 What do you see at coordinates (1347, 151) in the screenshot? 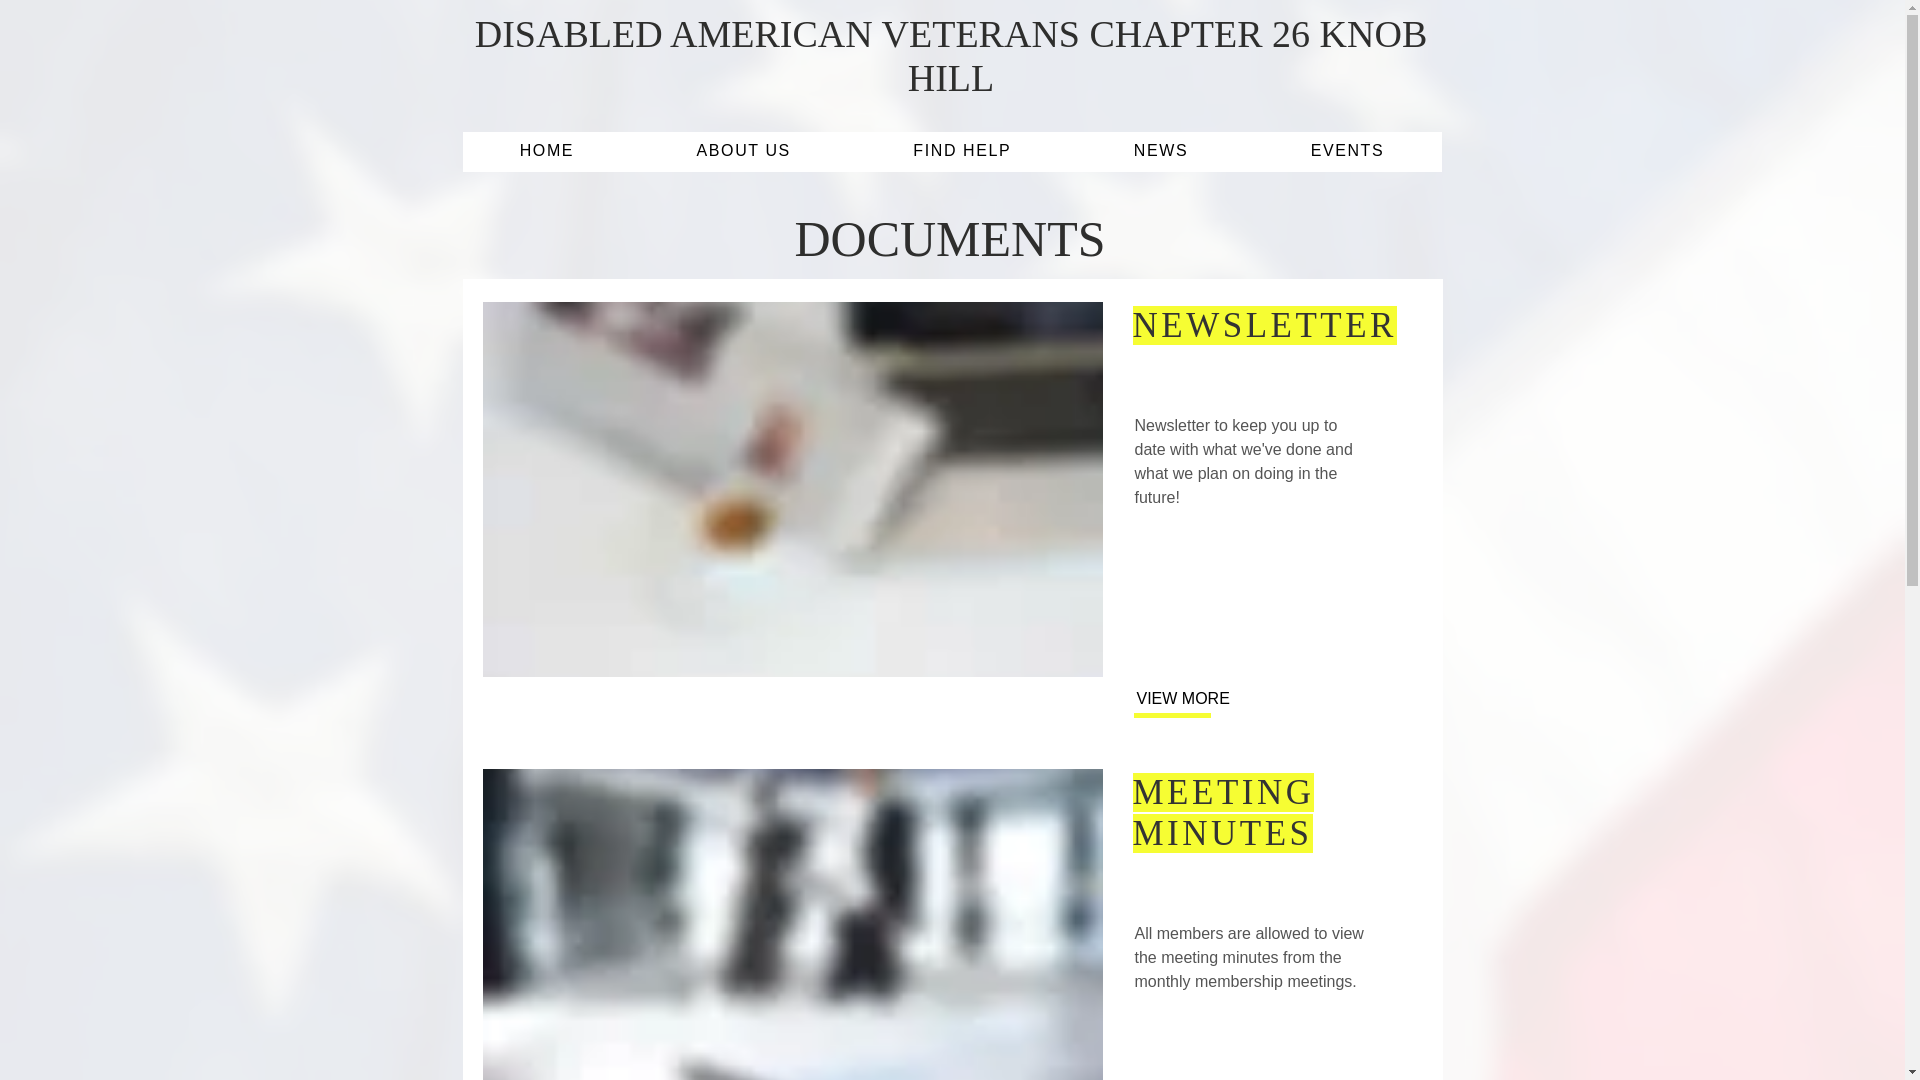
I see `EVENTS` at bounding box center [1347, 151].